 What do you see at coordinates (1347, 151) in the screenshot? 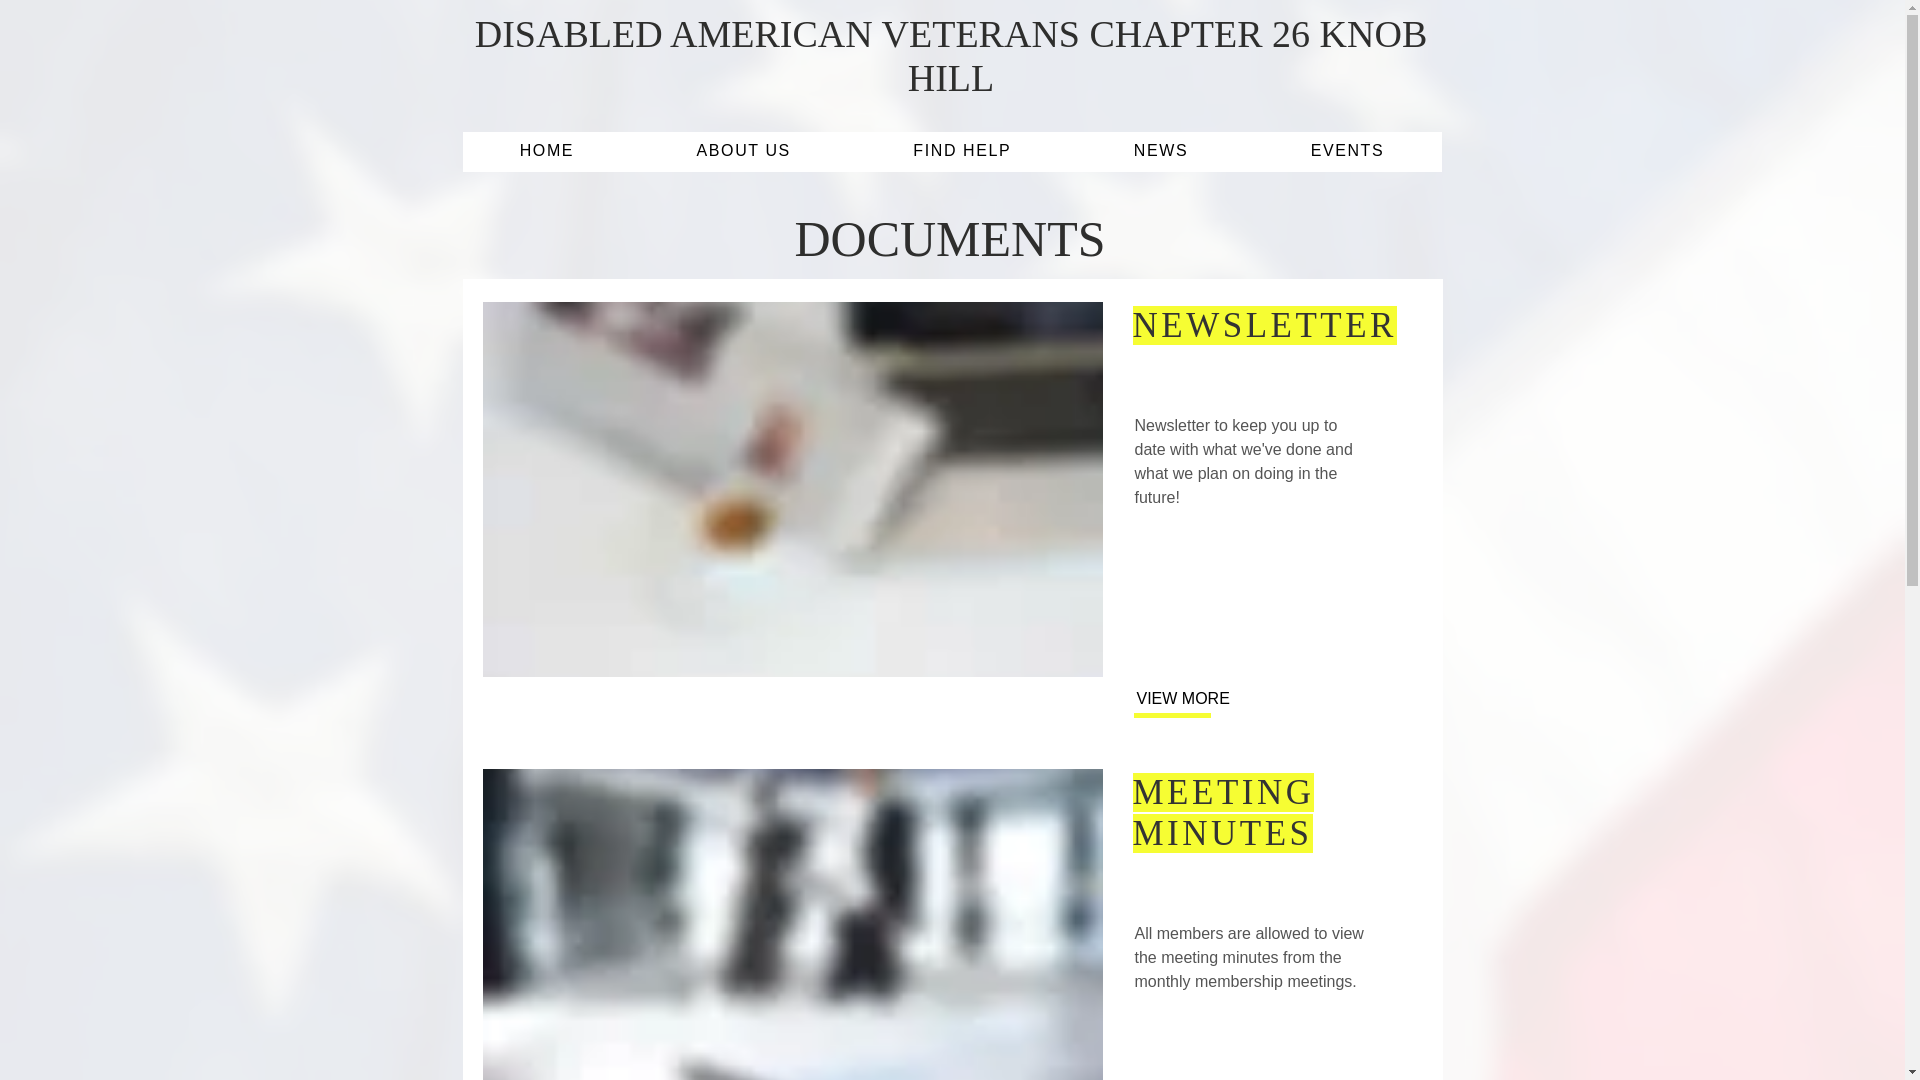
I see `EVENTS` at bounding box center [1347, 151].